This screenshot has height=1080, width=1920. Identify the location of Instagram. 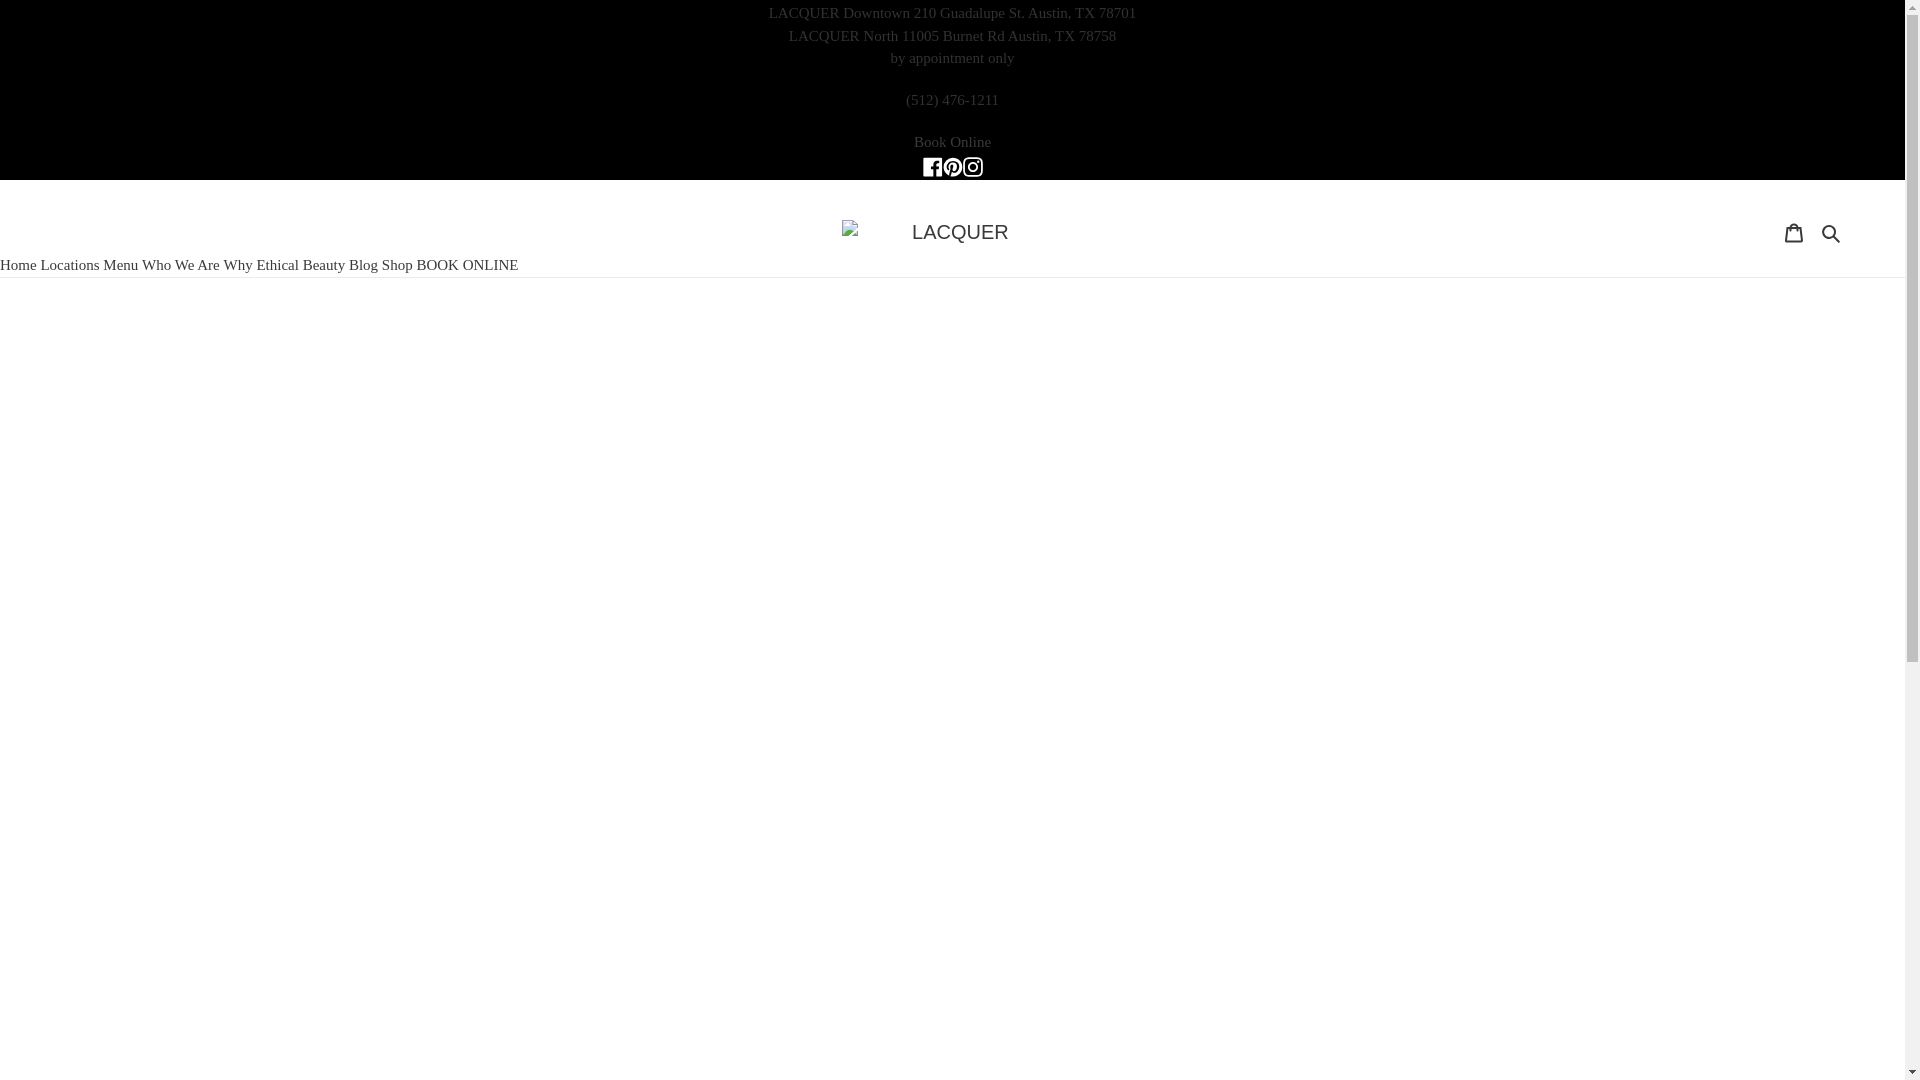
(971, 165).